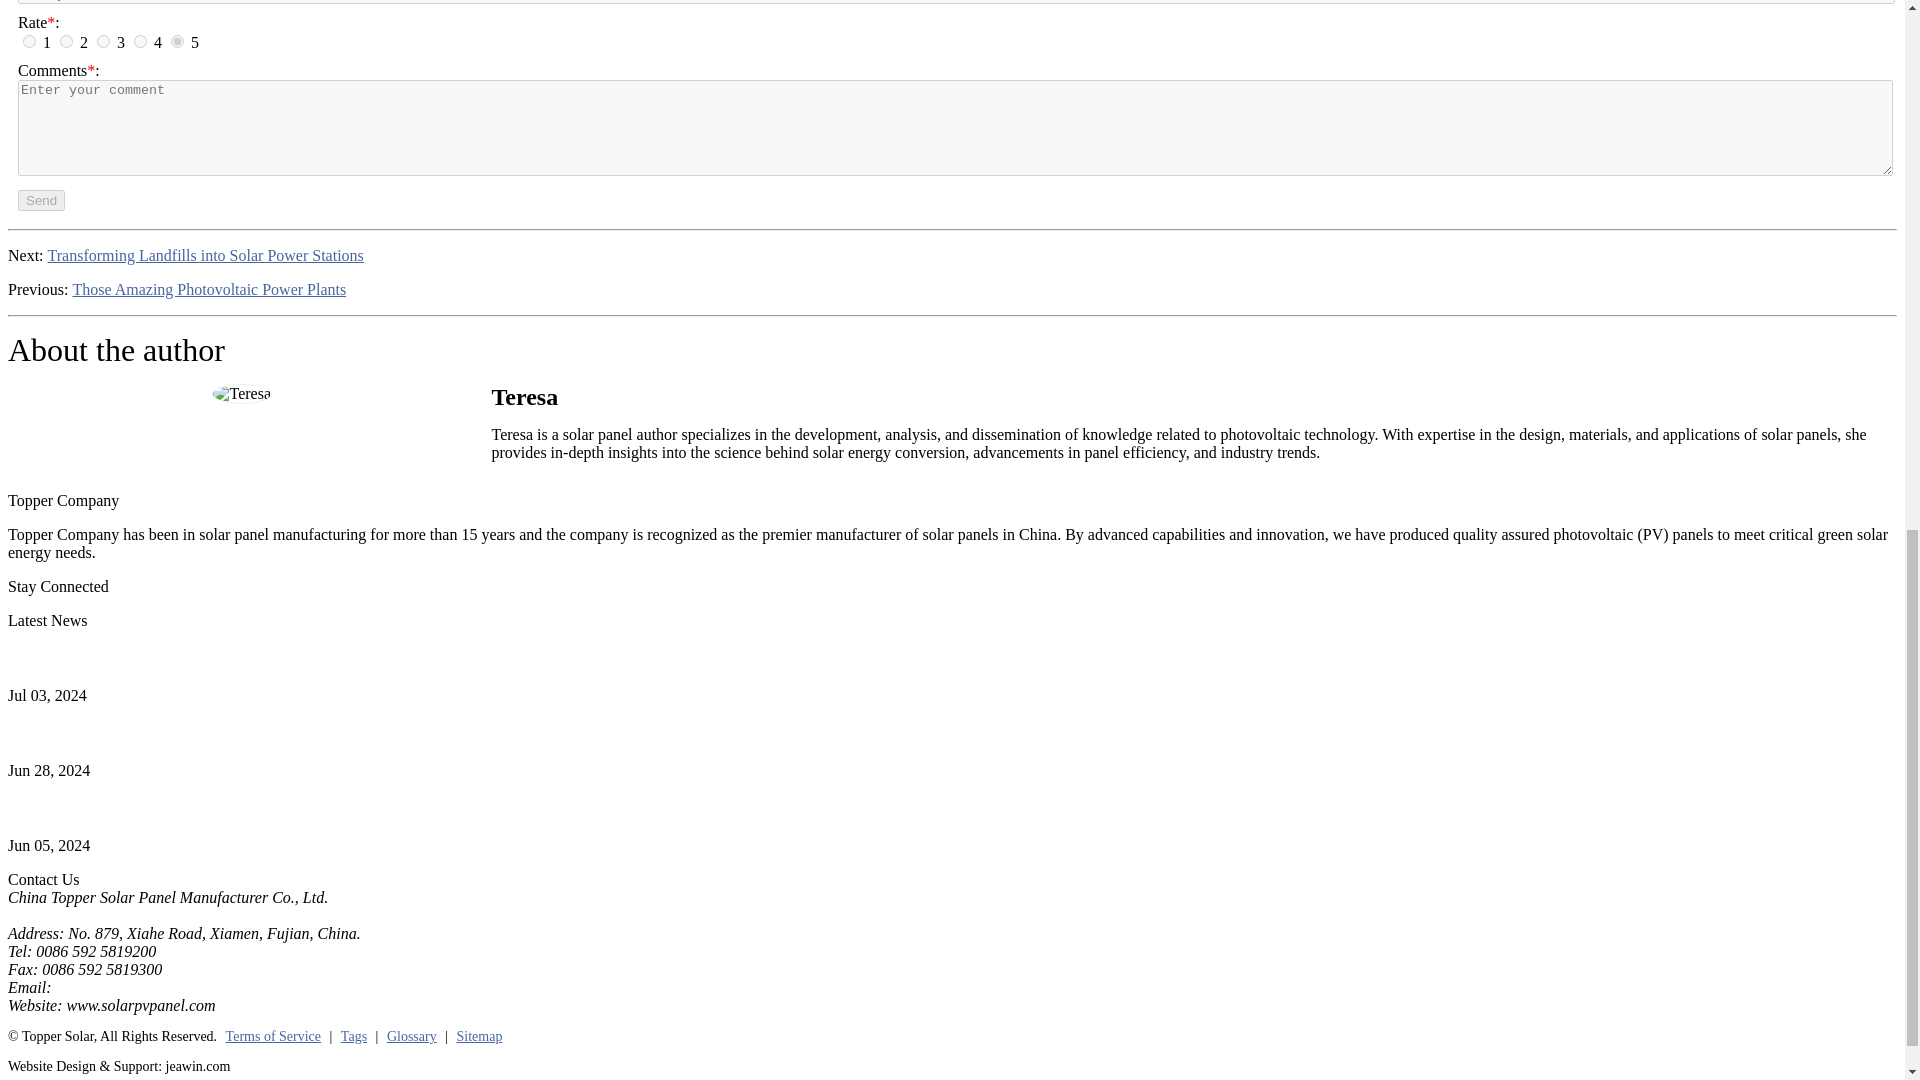  I want to click on Glossary, so click(412, 1037).